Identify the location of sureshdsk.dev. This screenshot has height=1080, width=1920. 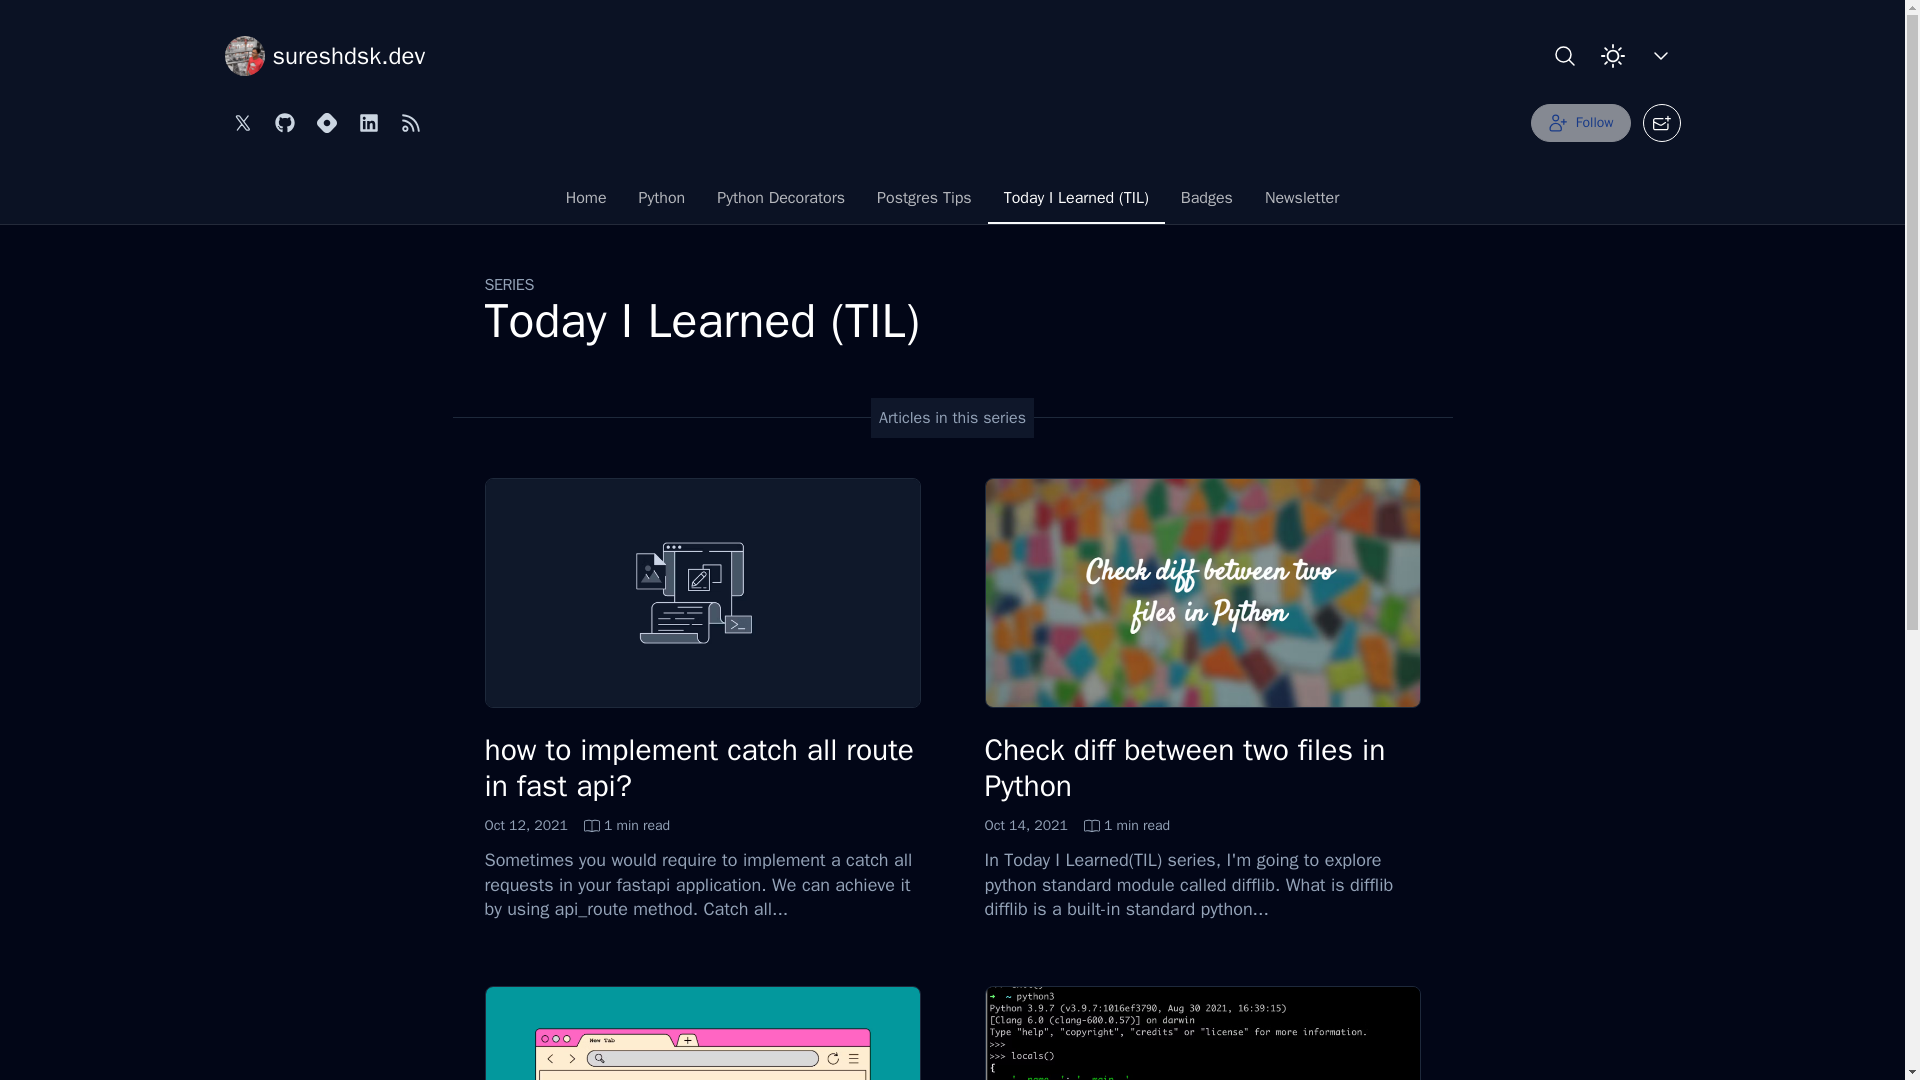
(324, 55).